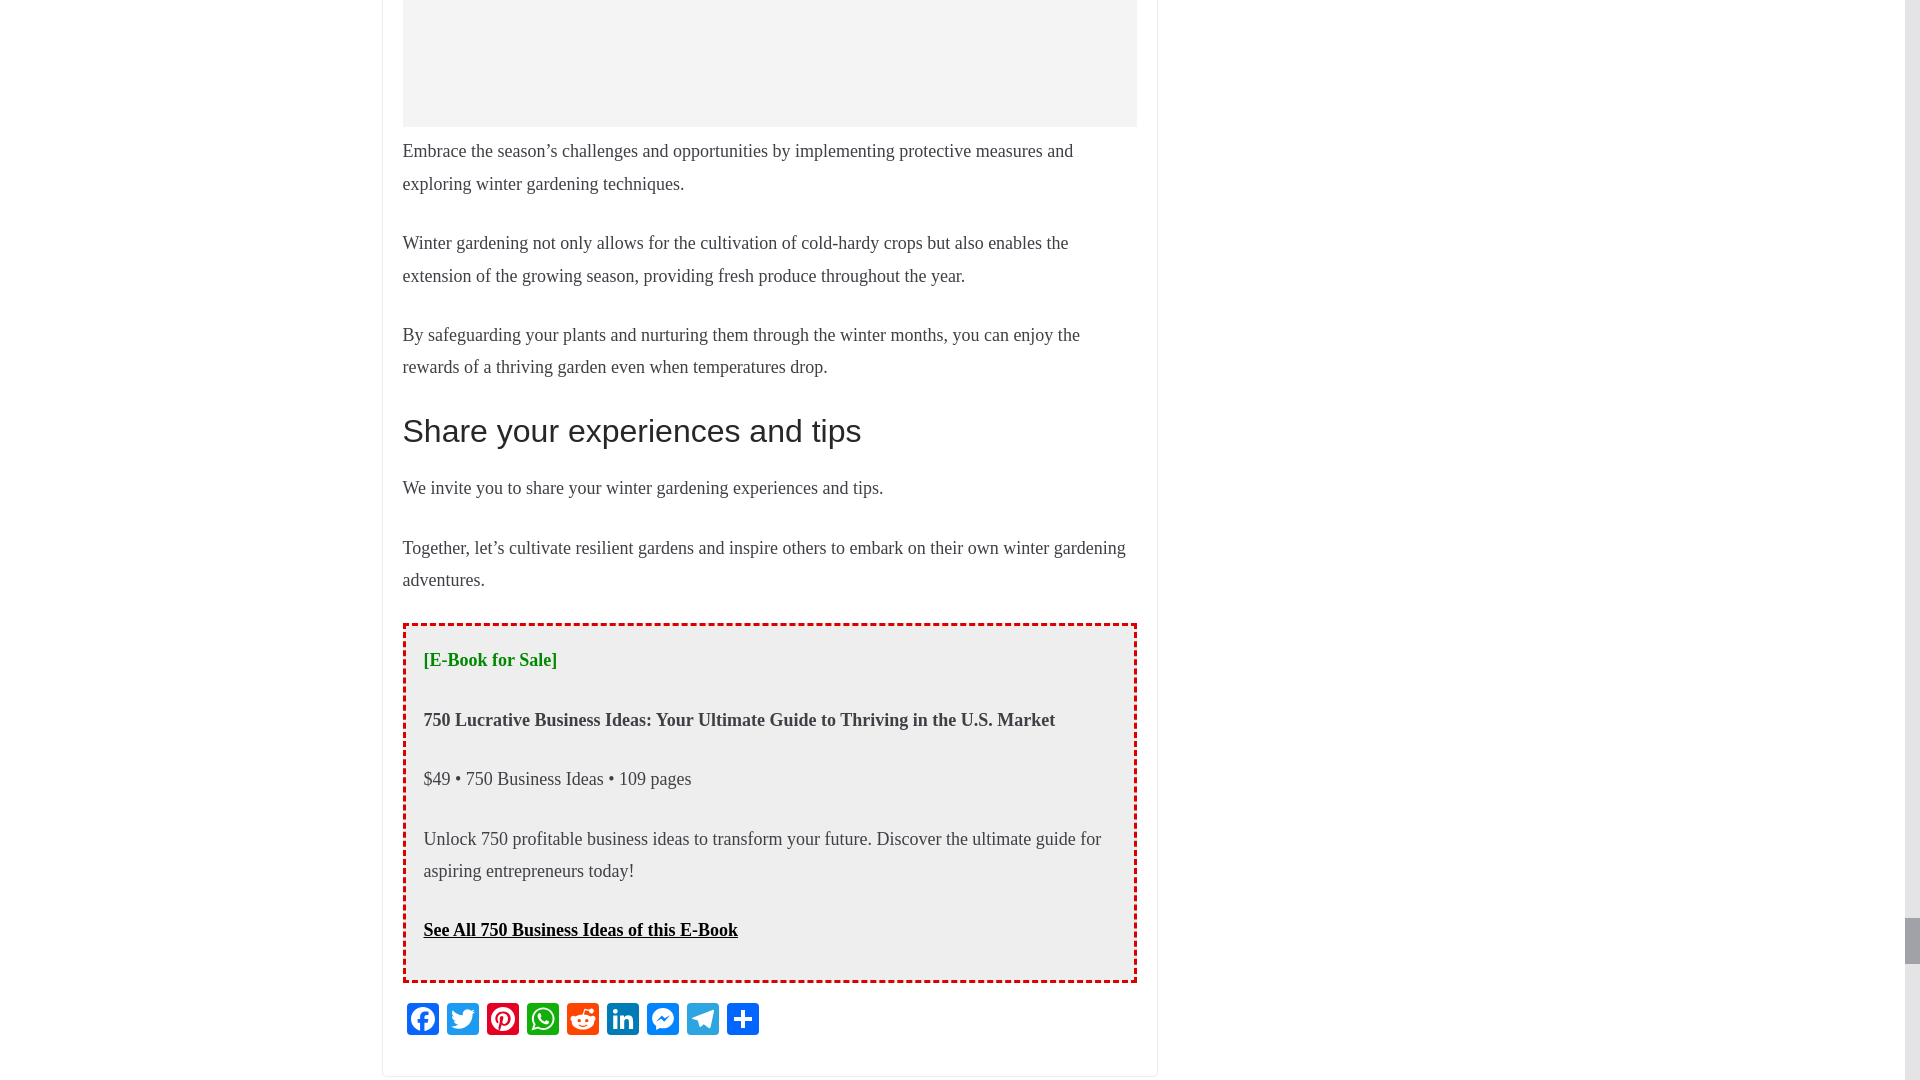 This screenshot has height=1080, width=1920. I want to click on Facebook, so click(421, 1022).